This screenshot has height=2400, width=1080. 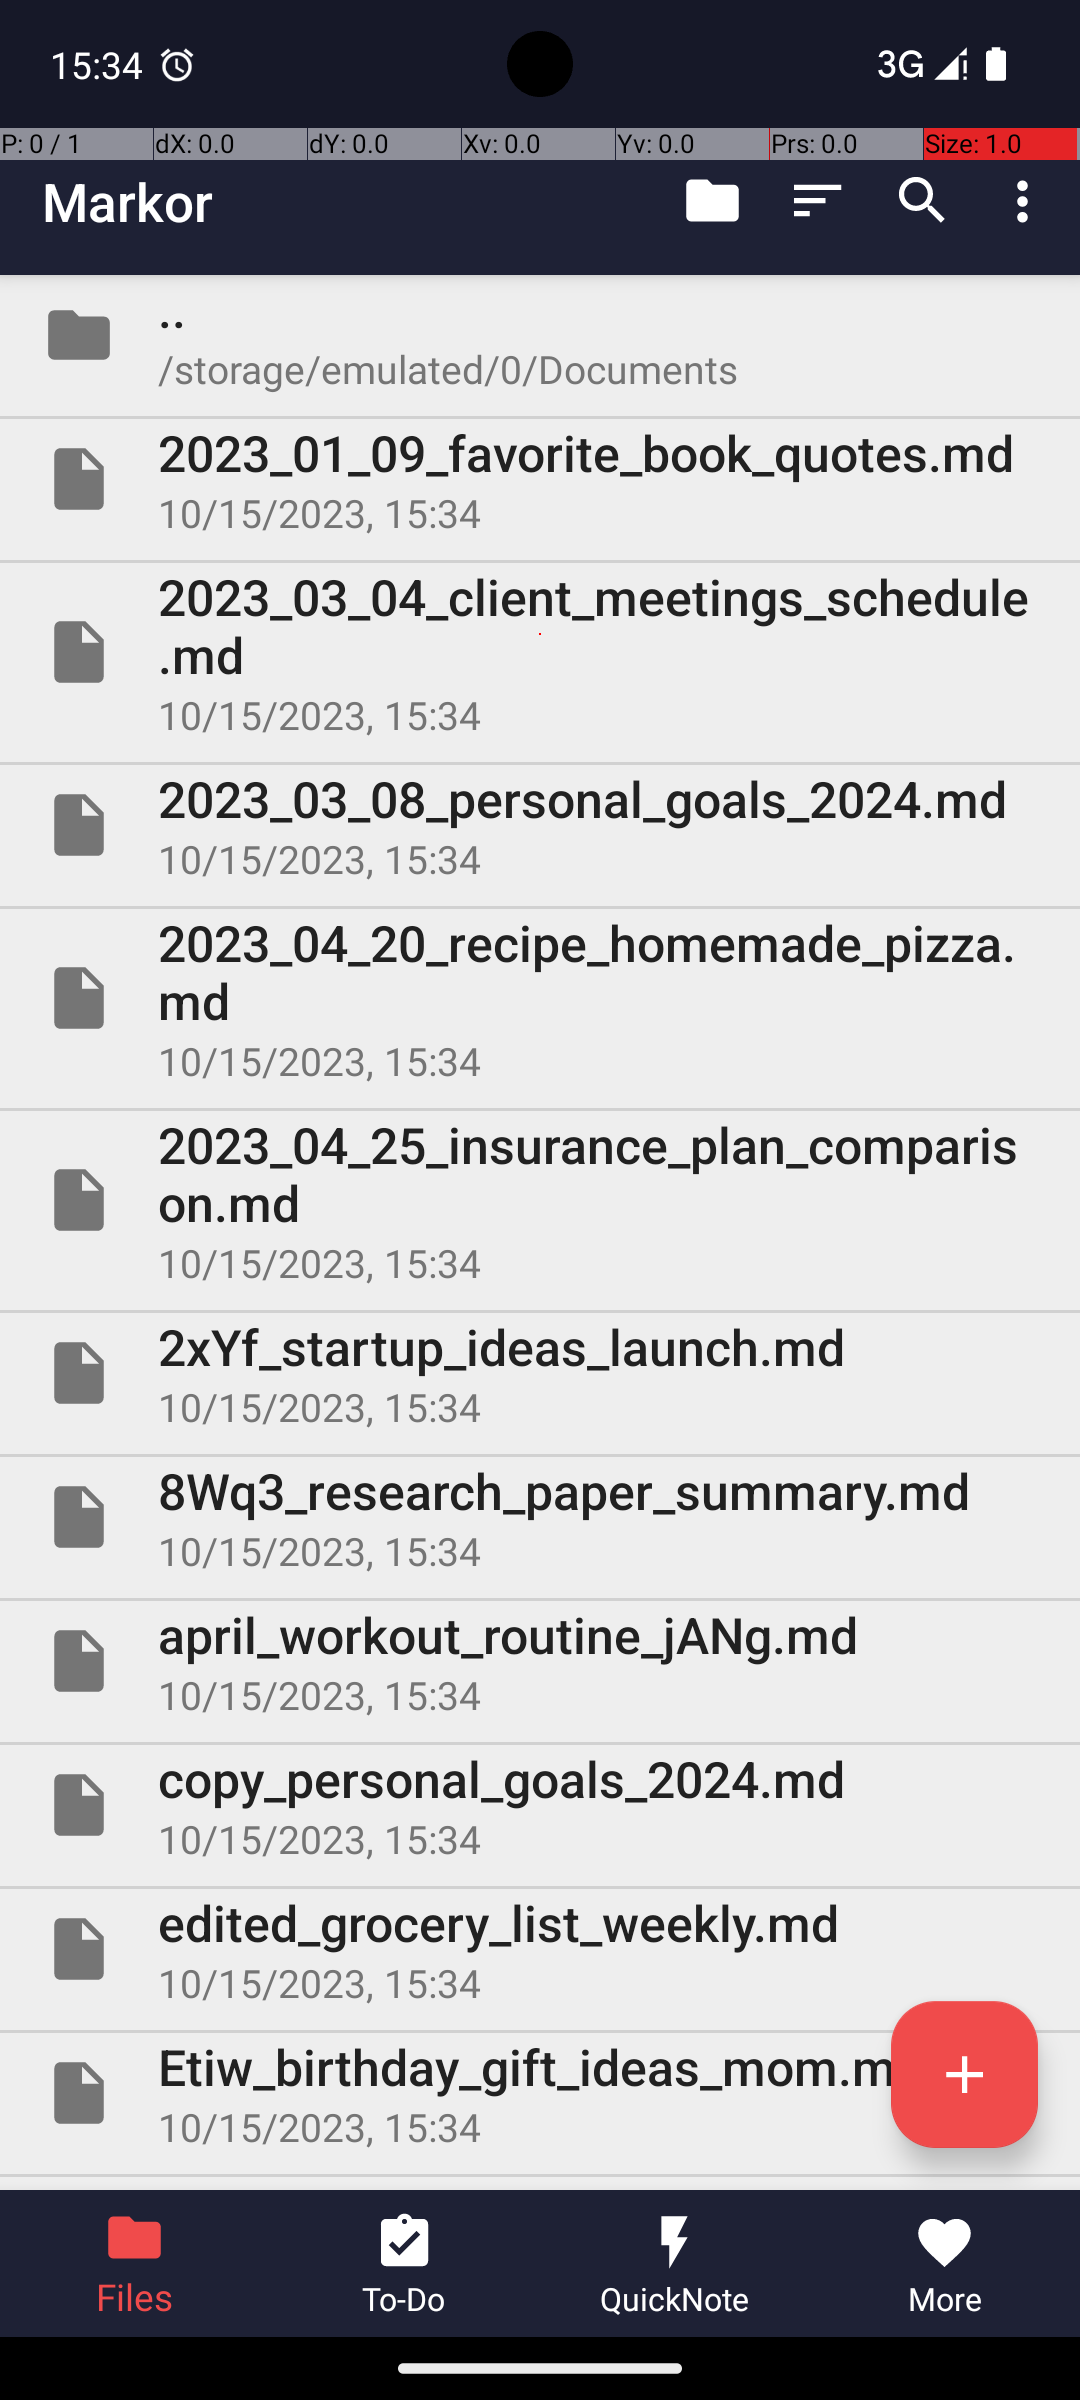 I want to click on File Etiw_birthday_gift_ideas_mom.md , so click(x=540, y=2093).